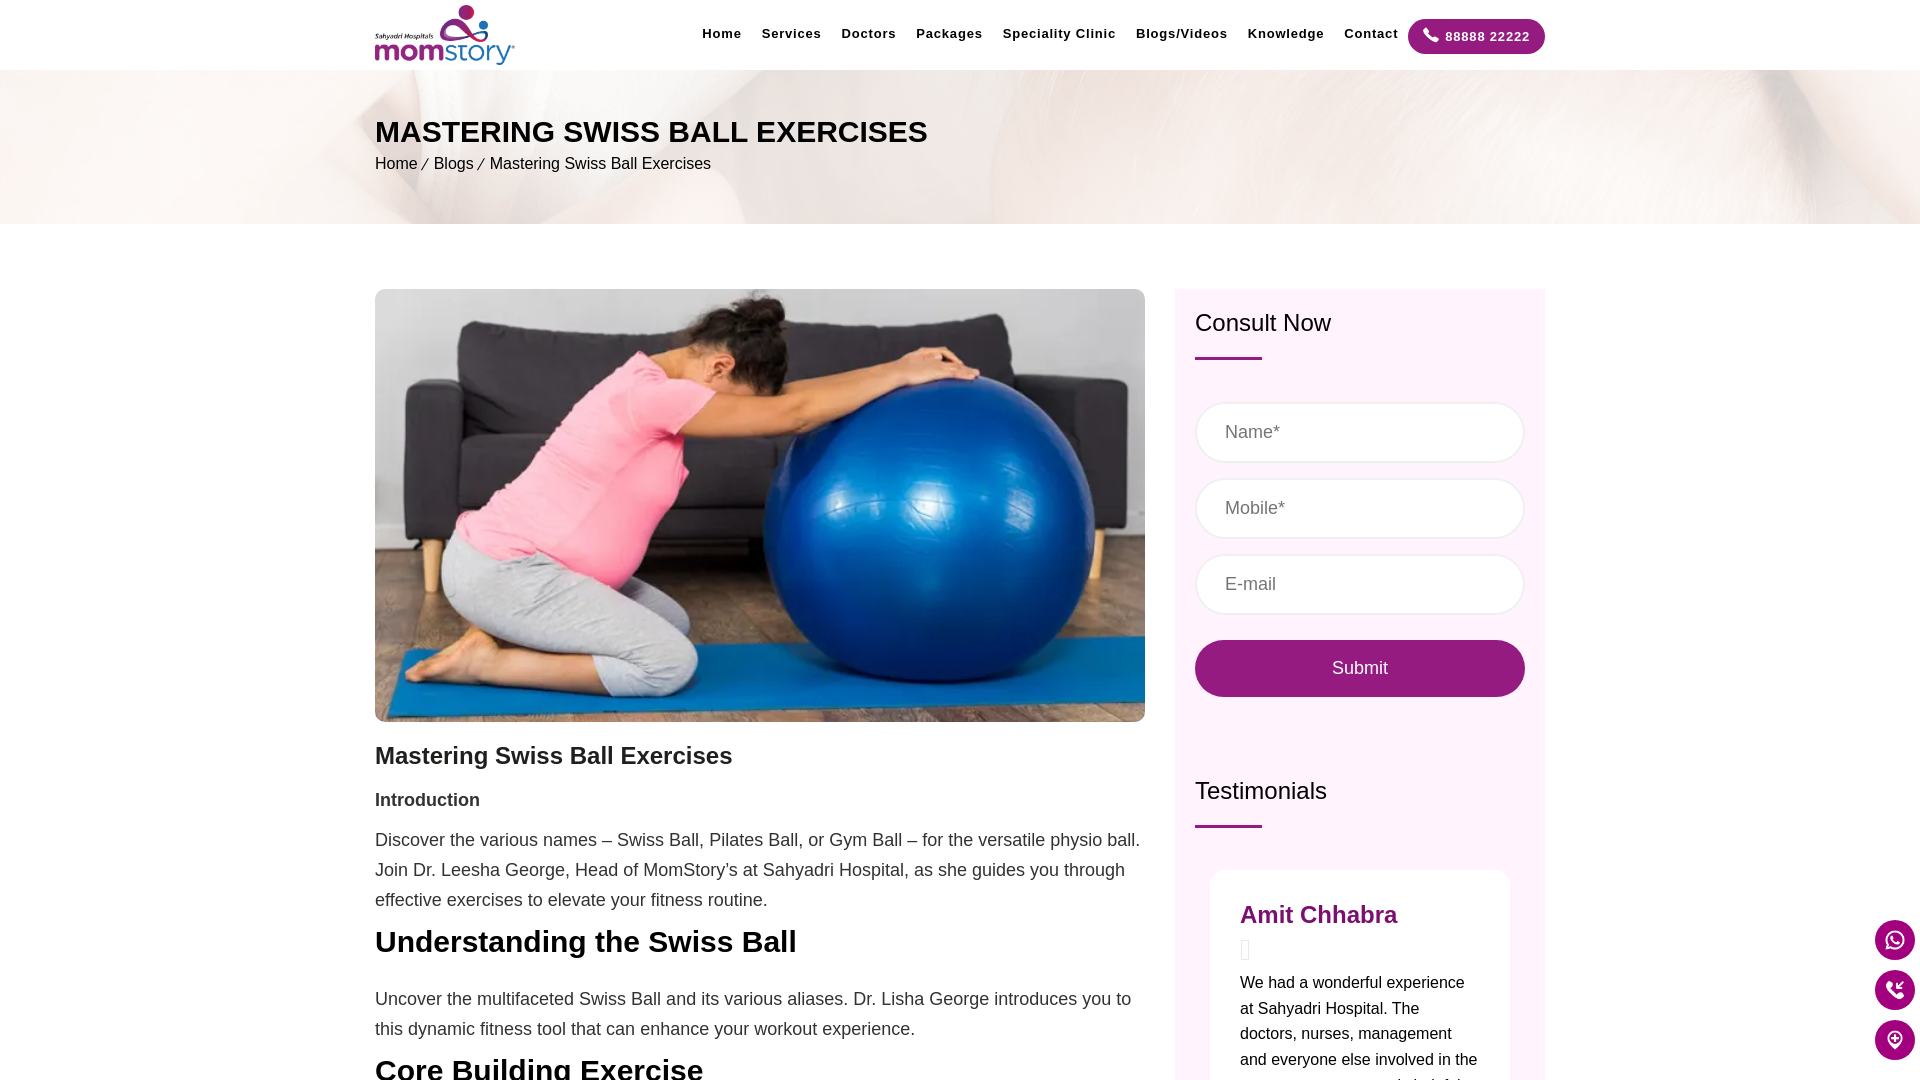  What do you see at coordinates (554, 754) in the screenshot?
I see `Mastering Swiss Ball Exercises` at bounding box center [554, 754].